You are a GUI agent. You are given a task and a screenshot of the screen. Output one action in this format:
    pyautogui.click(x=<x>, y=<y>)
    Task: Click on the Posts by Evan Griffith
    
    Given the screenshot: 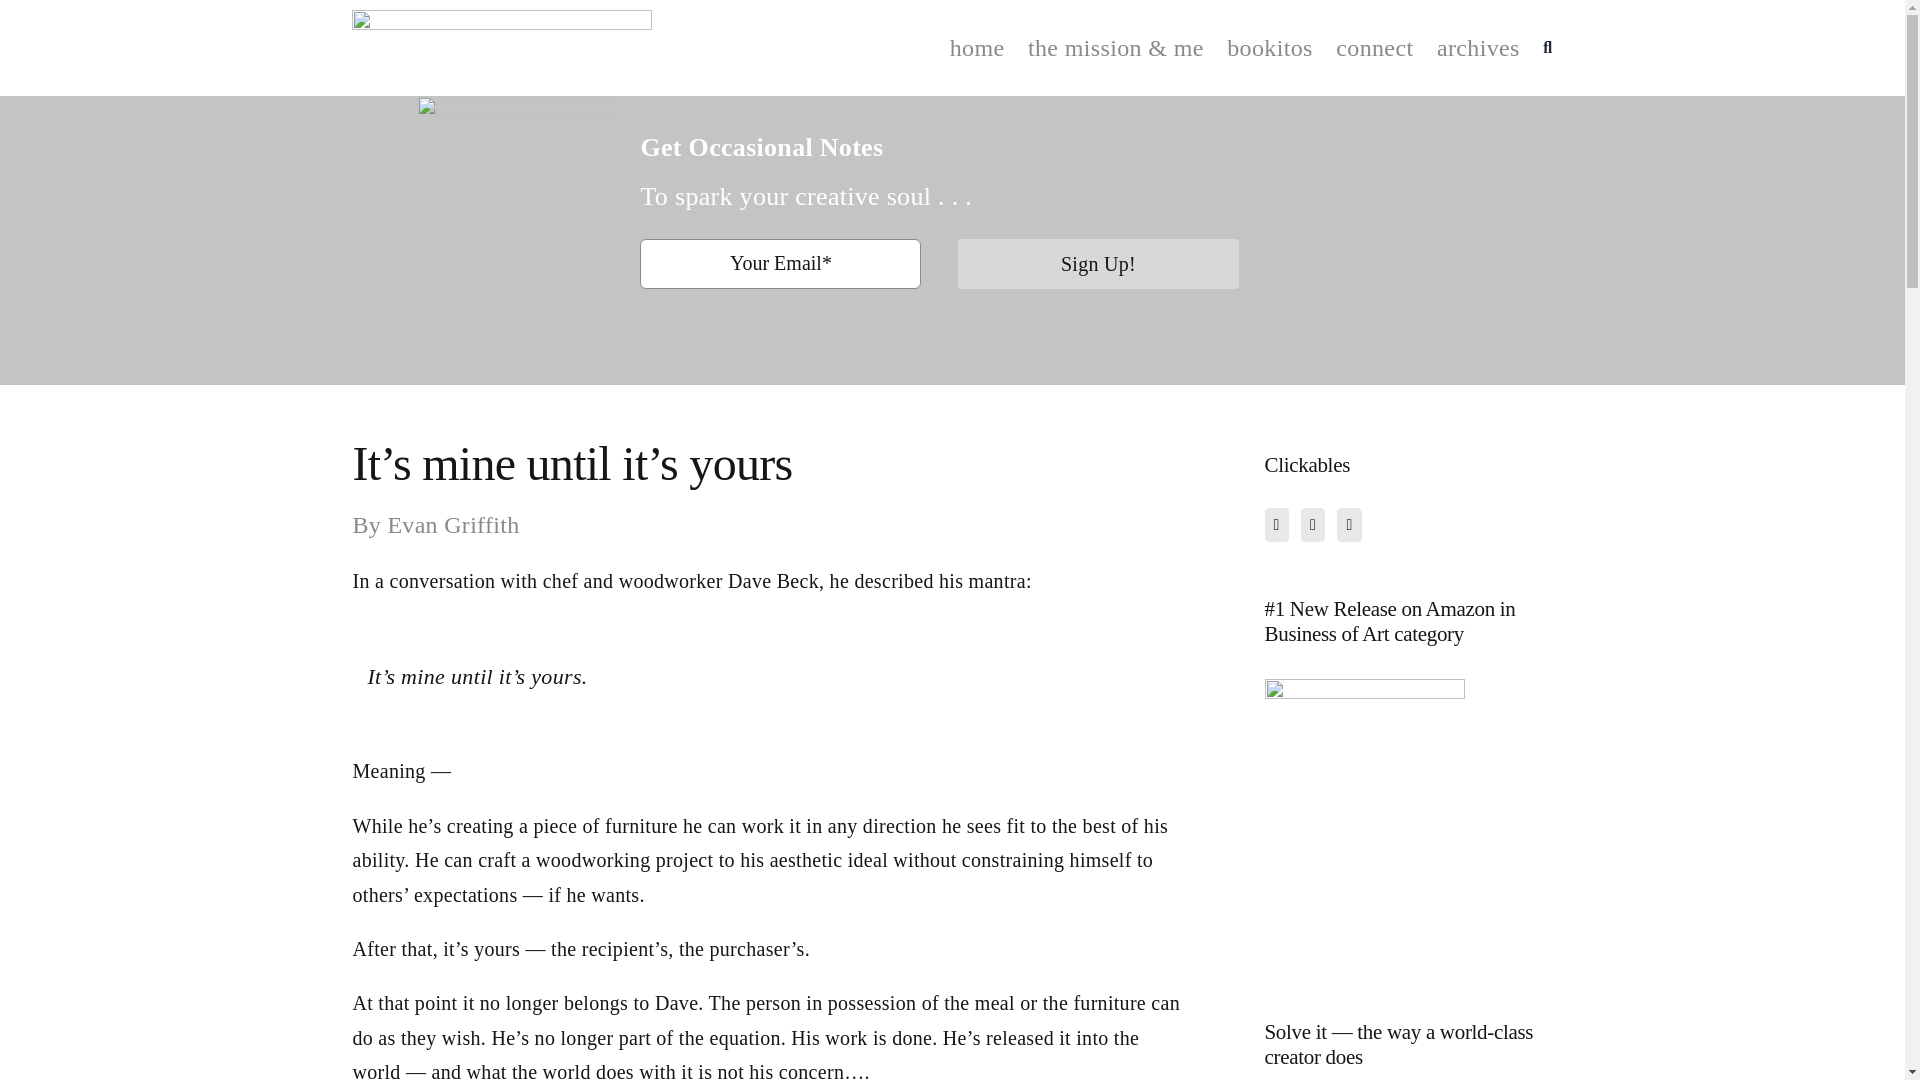 What is the action you would take?
    pyautogui.click(x=452, y=524)
    